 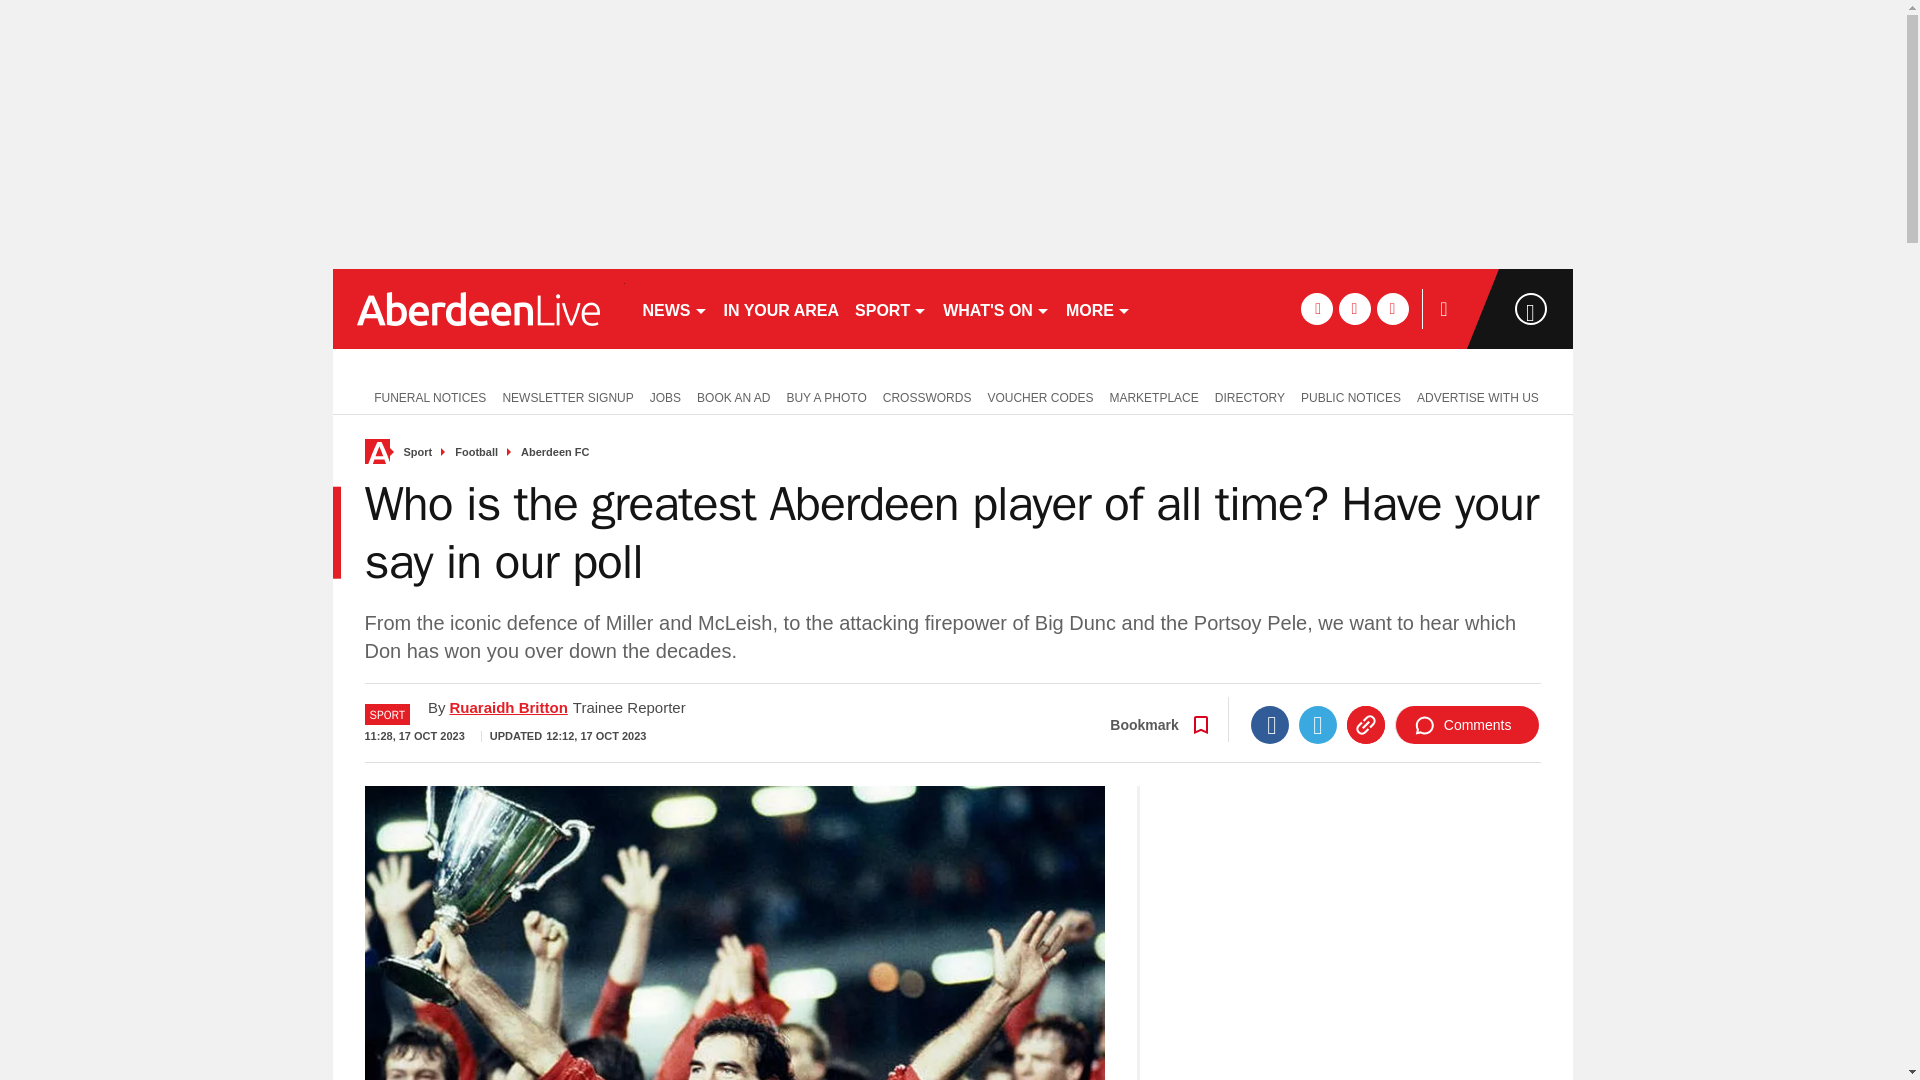 What do you see at coordinates (825, 396) in the screenshot?
I see `BUY A PHOTO` at bounding box center [825, 396].